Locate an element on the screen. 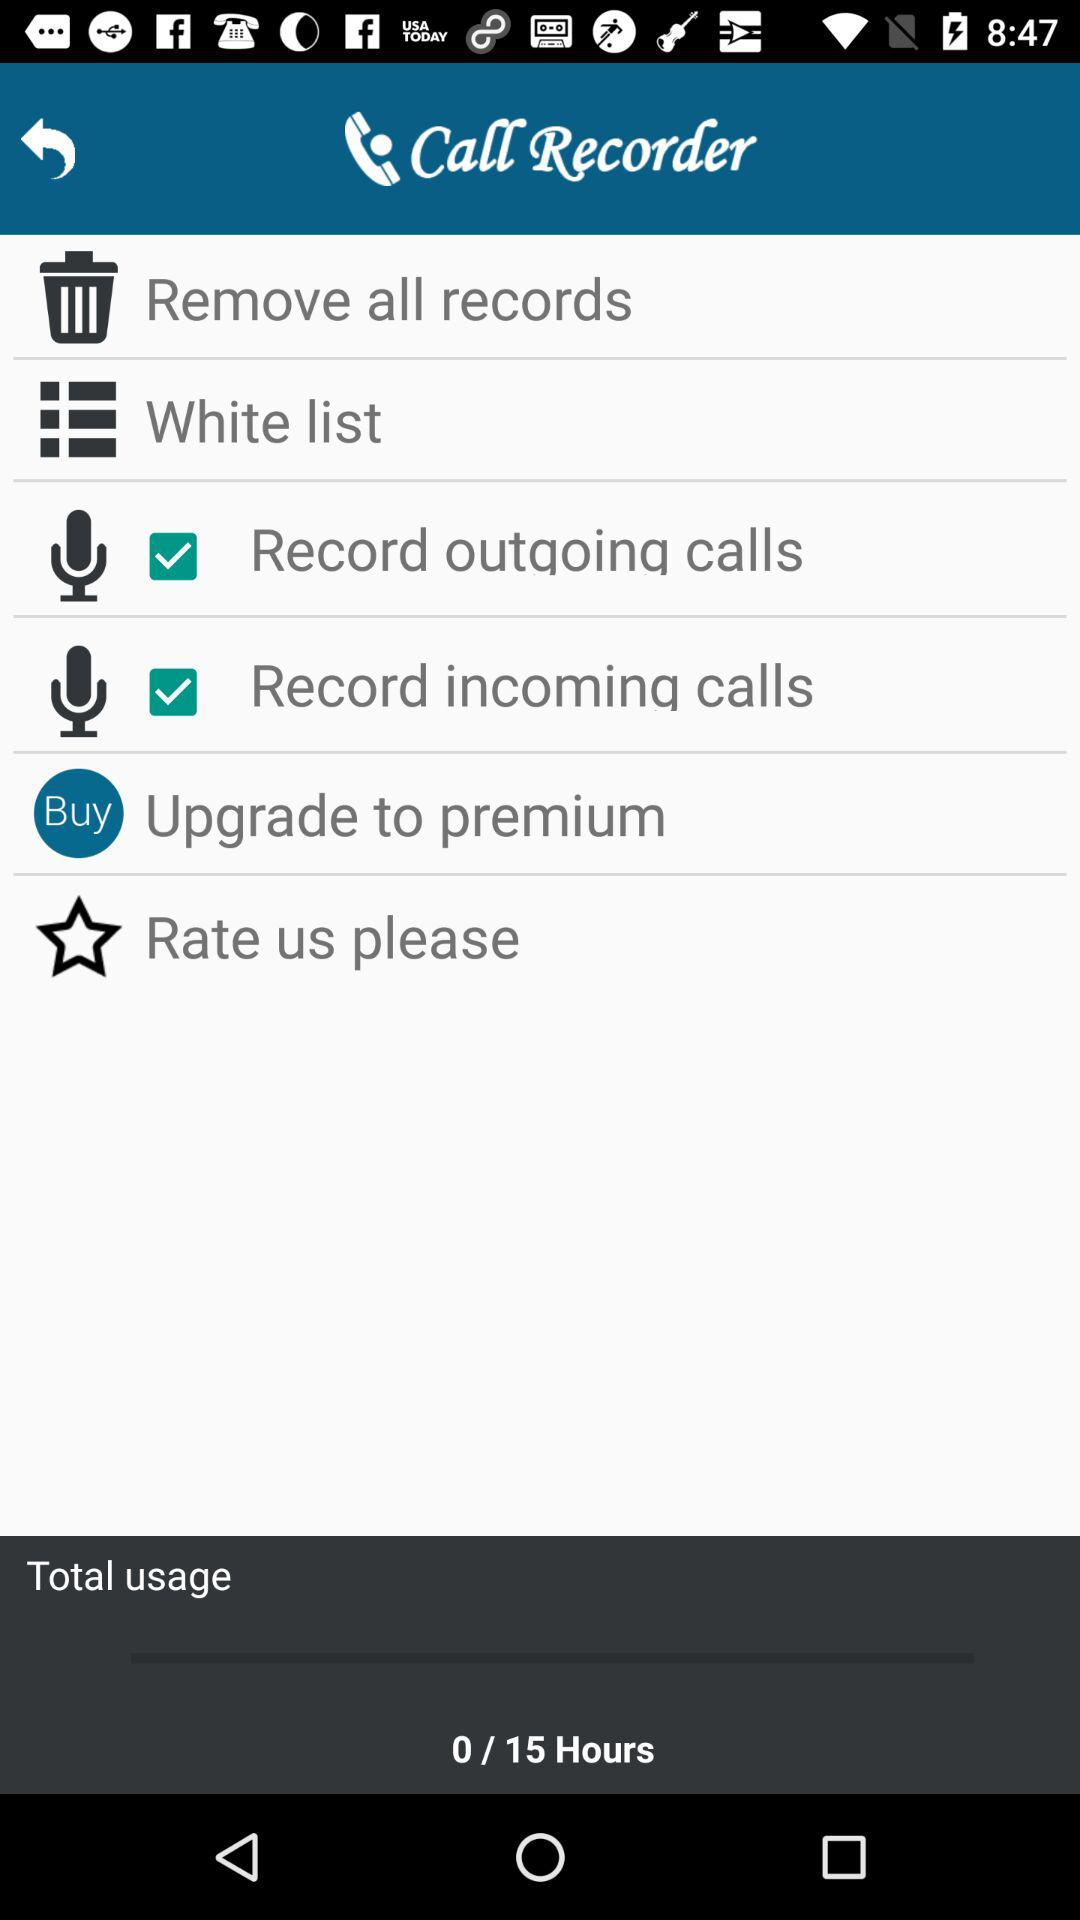 This screenshot has height=1920, width=1080. turn on app next to the white list item is located at coordinates (78, 419).